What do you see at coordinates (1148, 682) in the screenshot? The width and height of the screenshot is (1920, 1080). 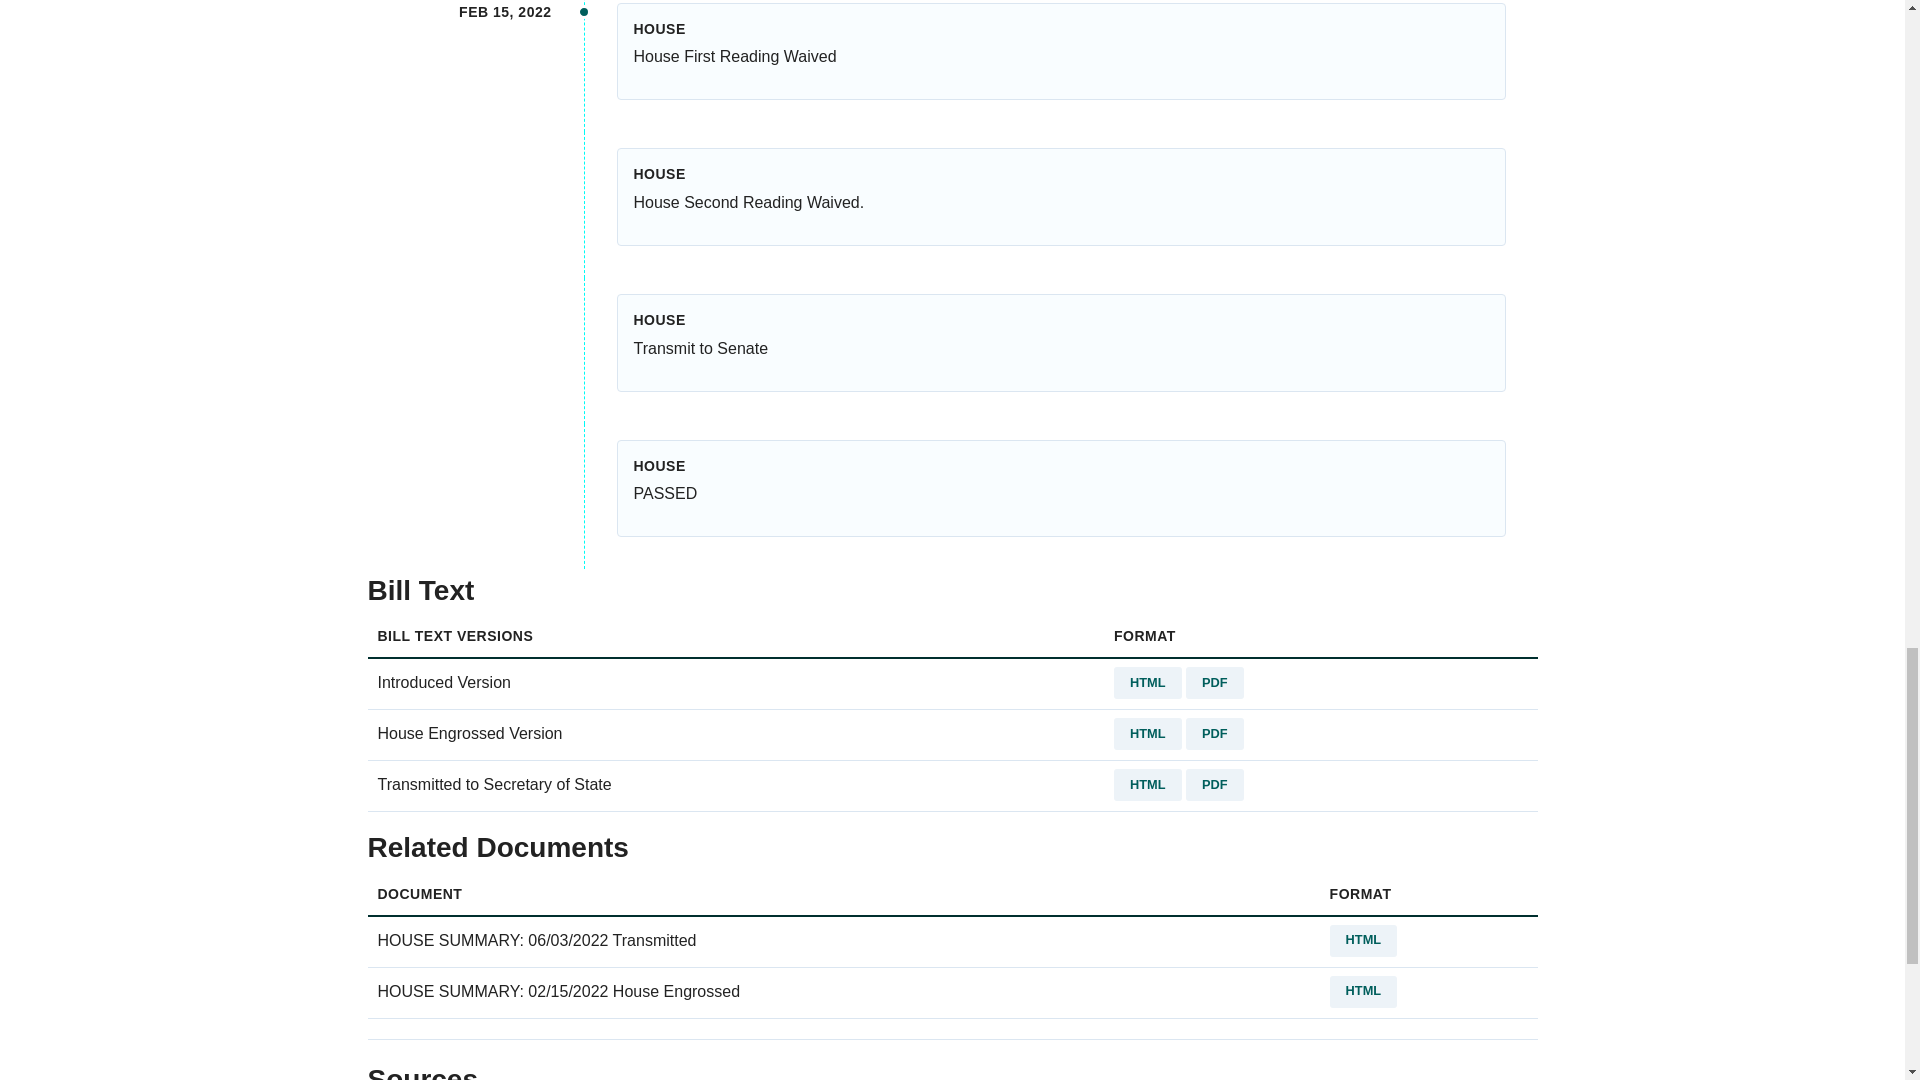 I see `HTML` at bounding box center [1148, 682].